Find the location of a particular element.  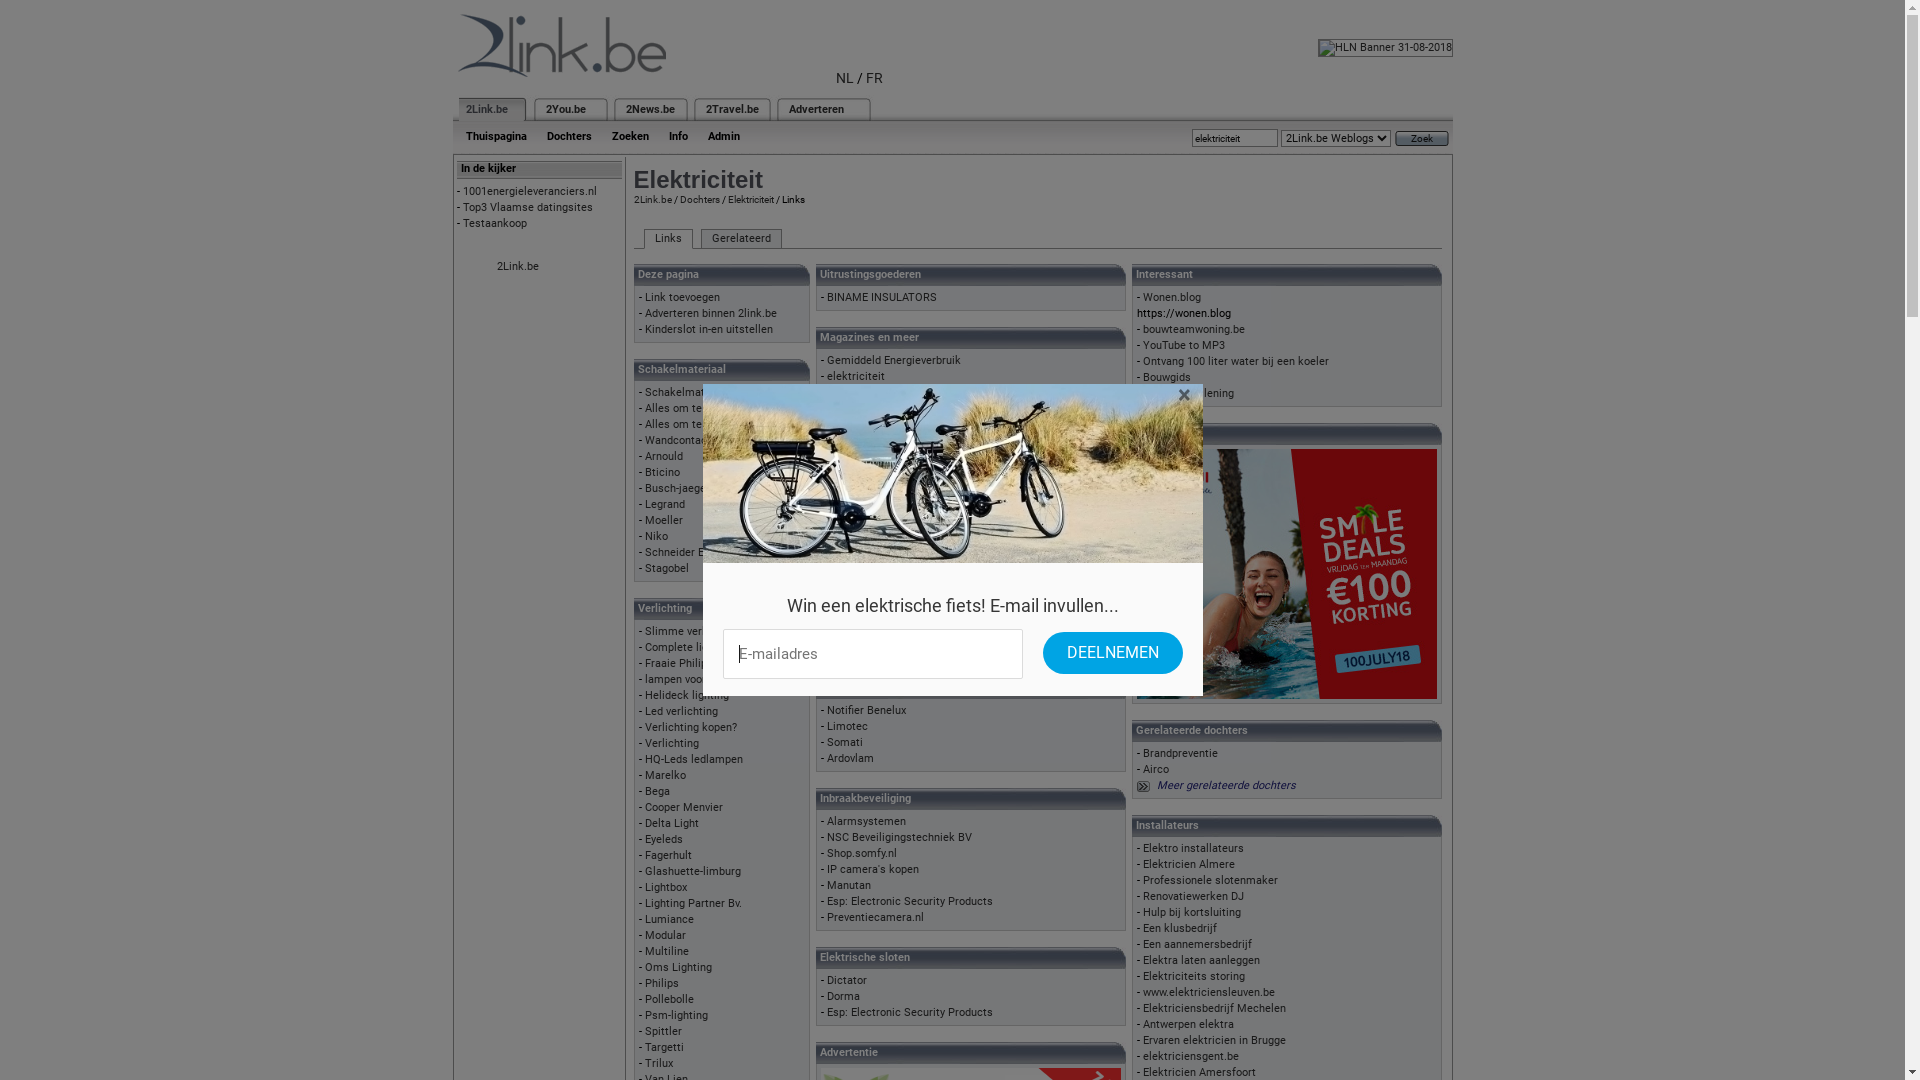

Wasmachinespot.nl is located at coordinates (876, 488).